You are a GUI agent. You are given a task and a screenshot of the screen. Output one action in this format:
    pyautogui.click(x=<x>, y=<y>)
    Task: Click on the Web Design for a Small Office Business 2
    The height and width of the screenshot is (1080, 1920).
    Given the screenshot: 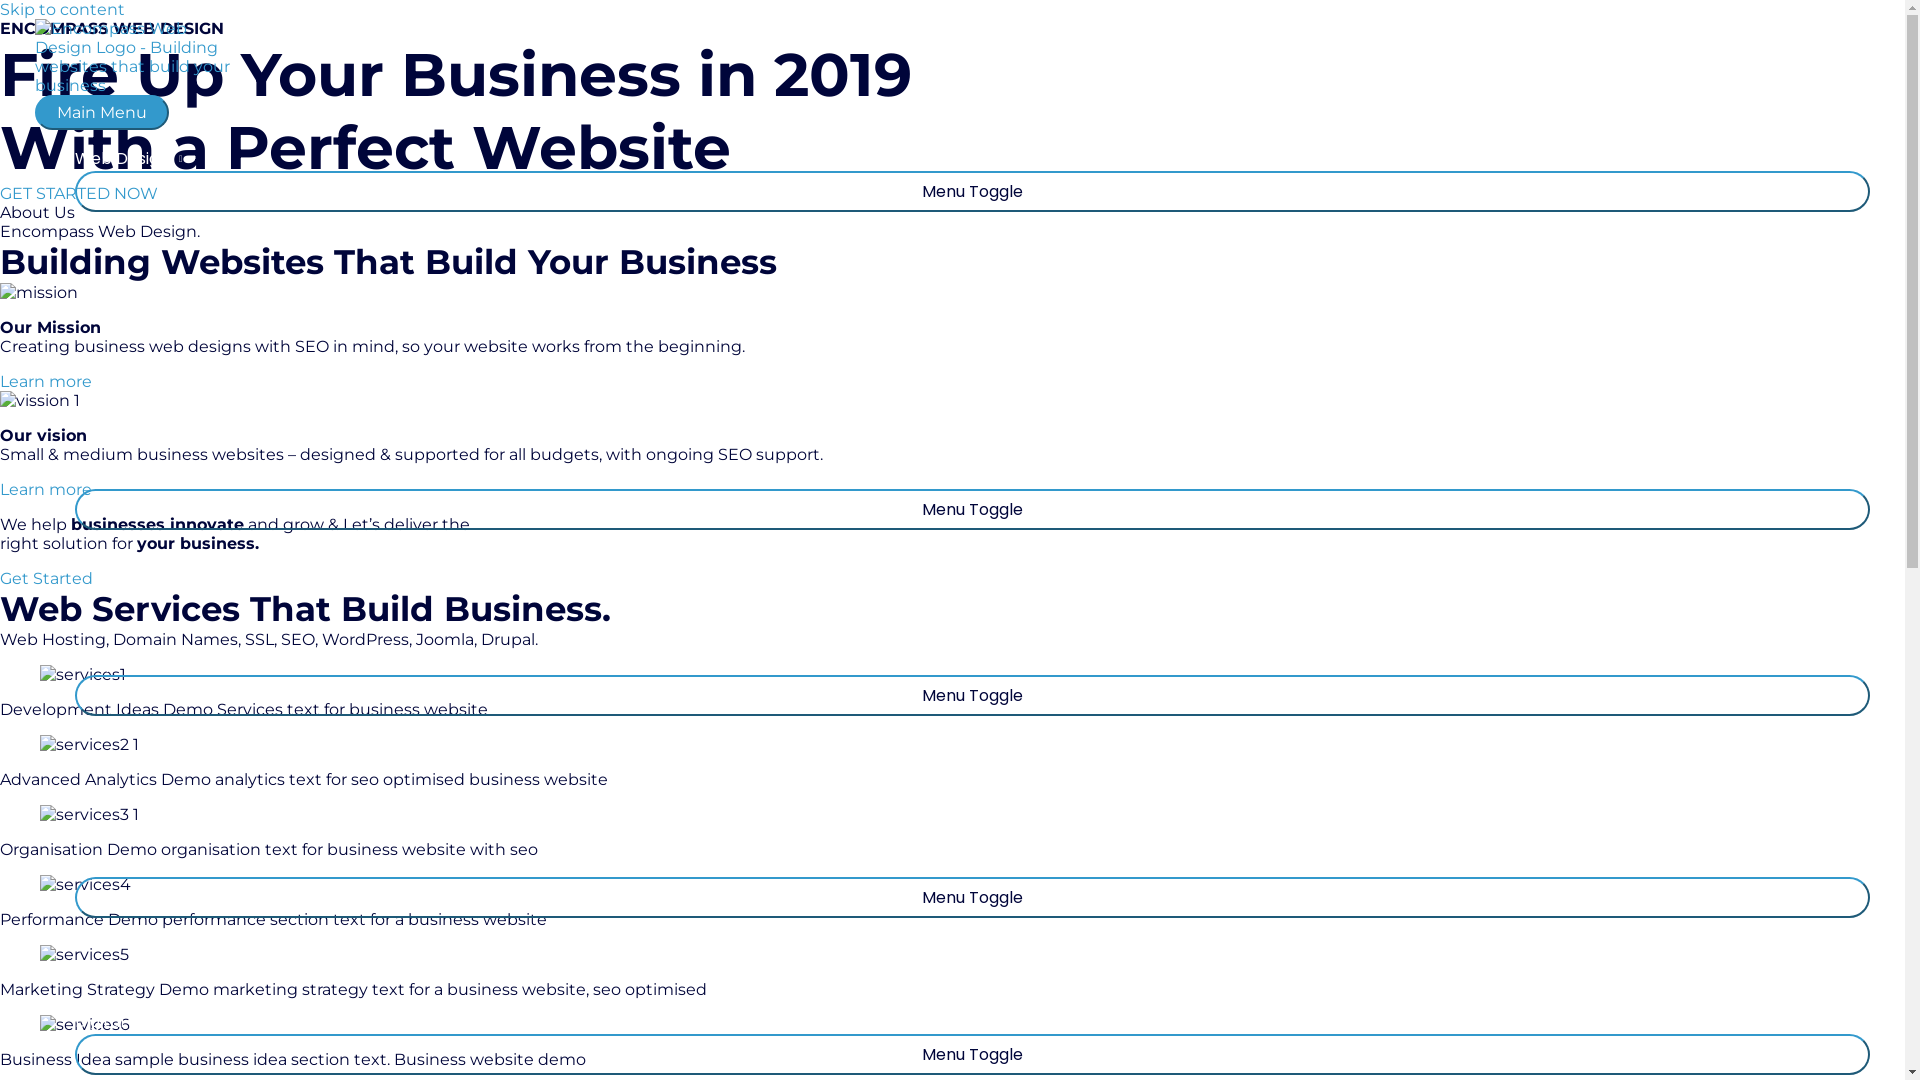 What is the action you would take?
    pyautogui.click(x=40, y=400)
    